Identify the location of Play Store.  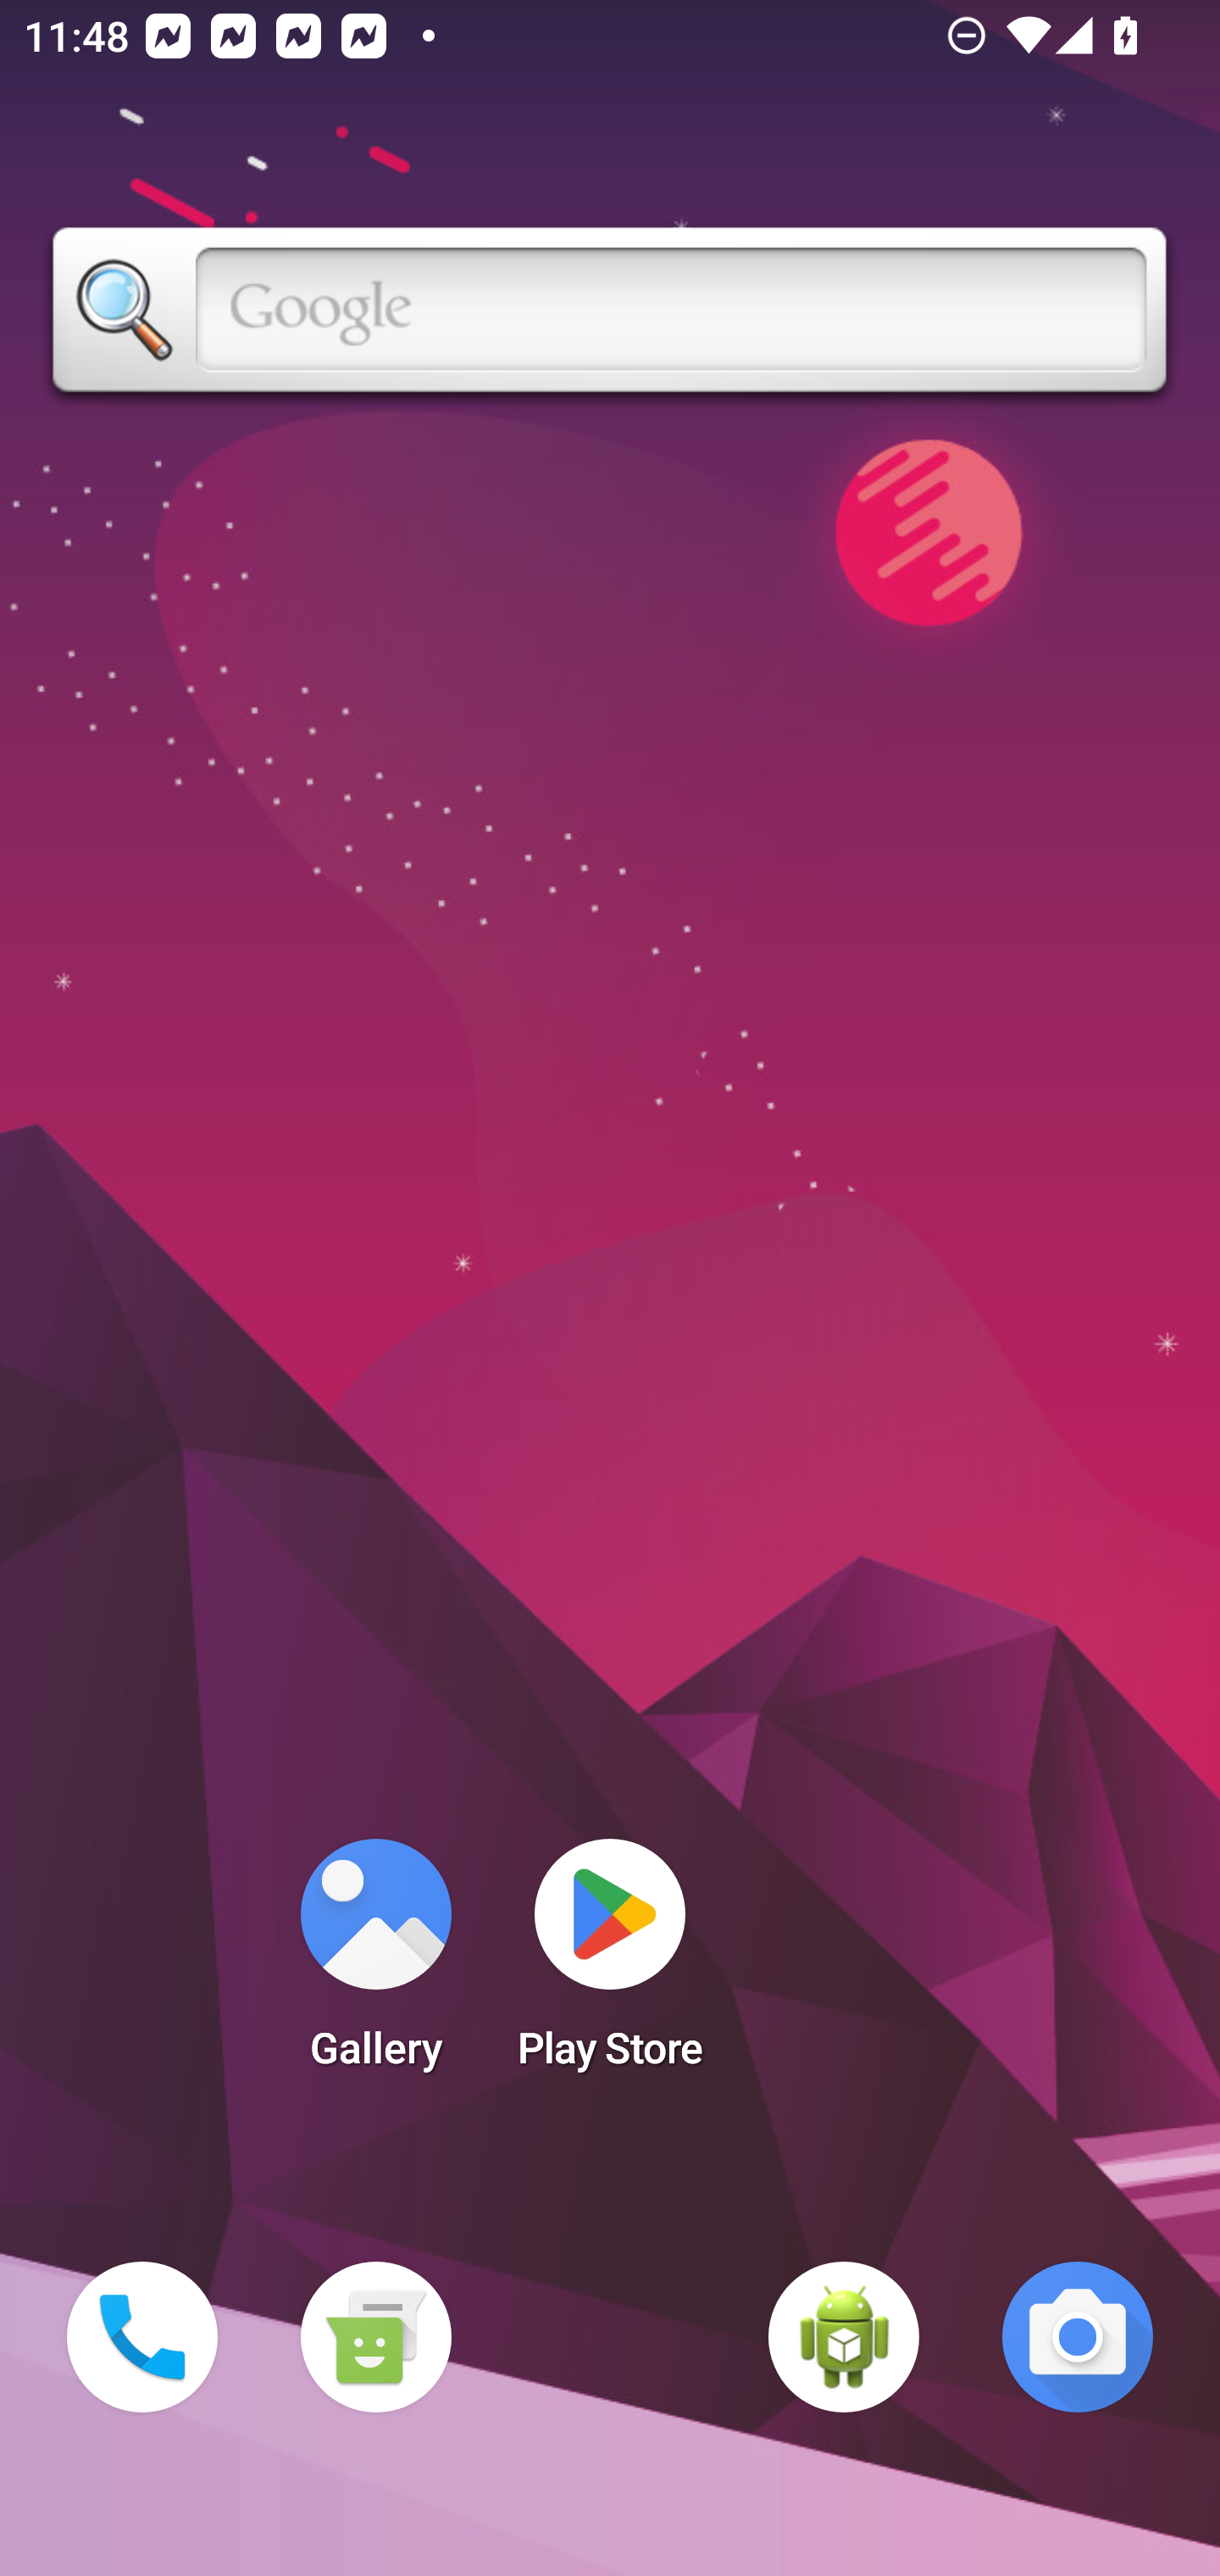
(610, 1964).